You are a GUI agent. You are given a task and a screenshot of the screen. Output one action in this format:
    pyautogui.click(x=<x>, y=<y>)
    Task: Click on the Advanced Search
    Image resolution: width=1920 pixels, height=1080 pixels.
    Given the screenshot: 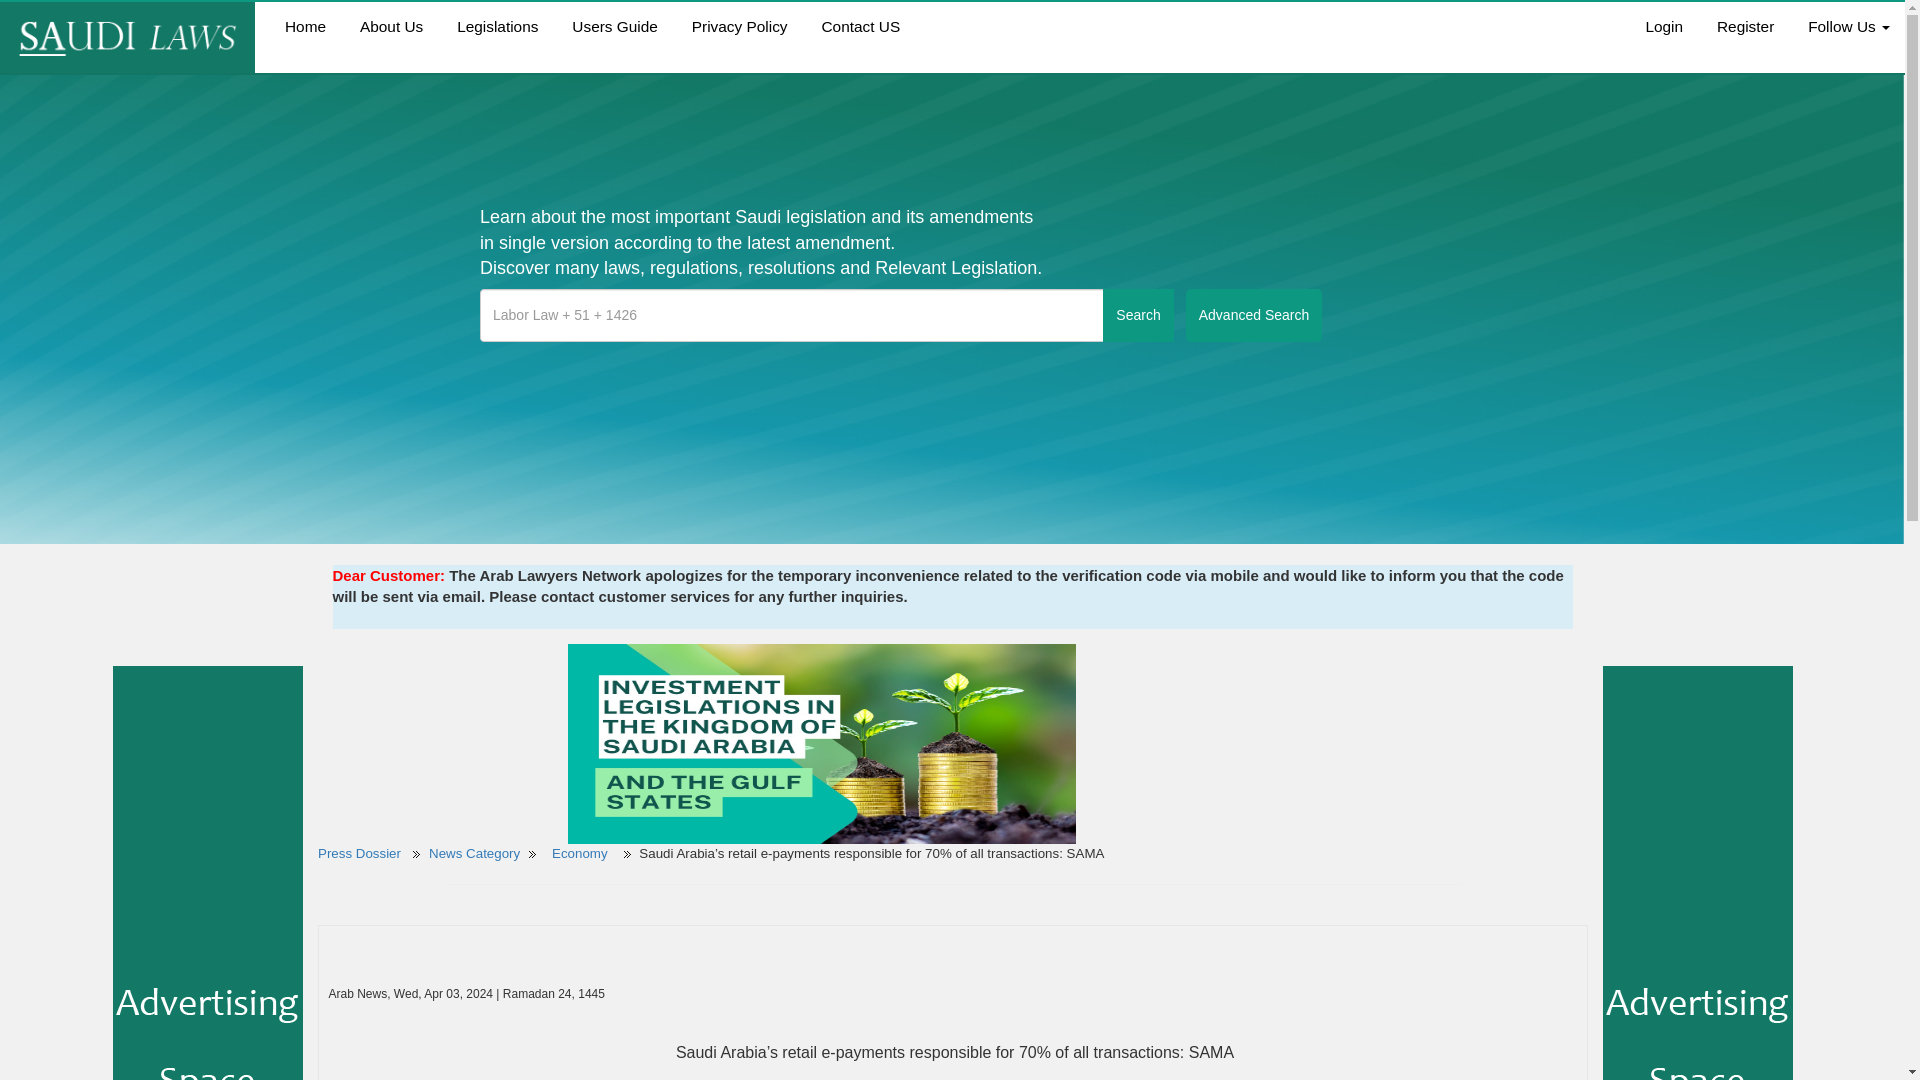 What is the action you would take?
    pyautogui.click(x=1254, y=316)
    